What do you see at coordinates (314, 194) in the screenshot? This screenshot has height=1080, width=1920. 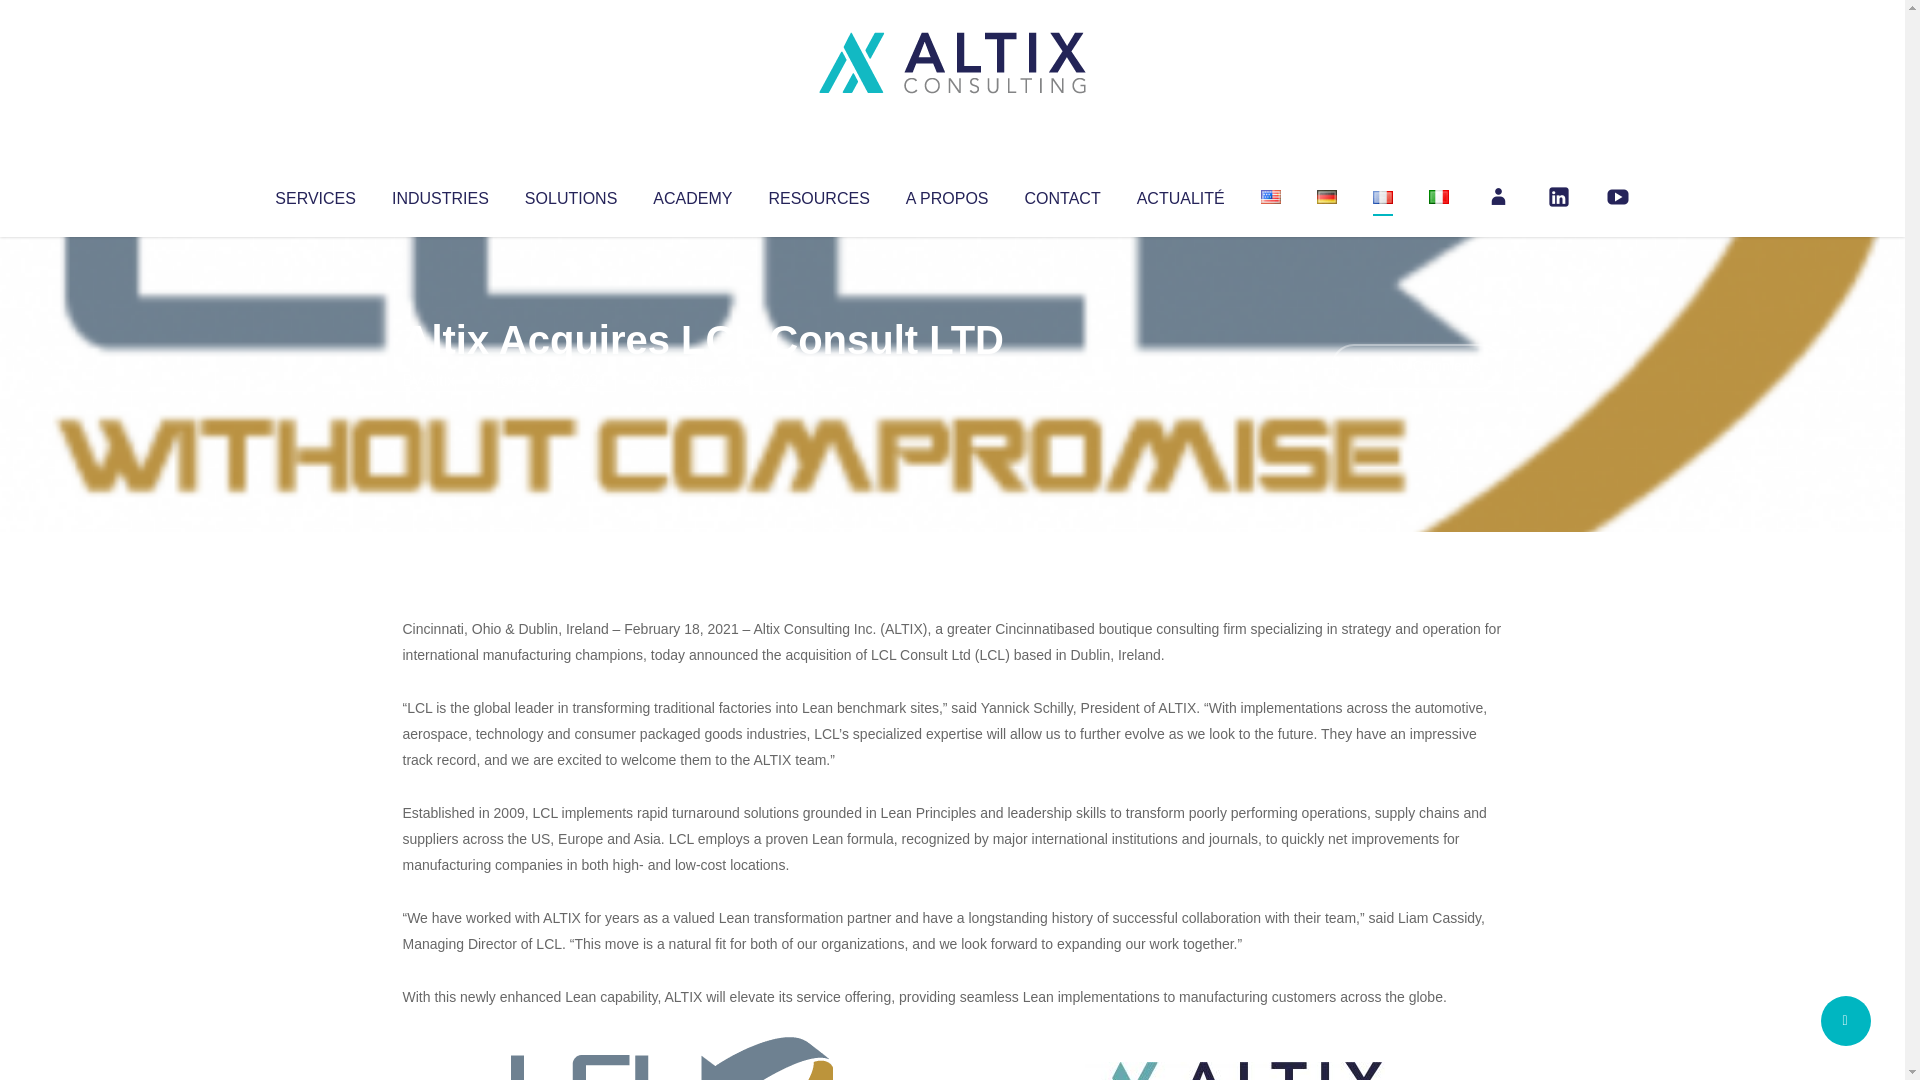 I see `SERVICES` at bounding box center [314, 194].